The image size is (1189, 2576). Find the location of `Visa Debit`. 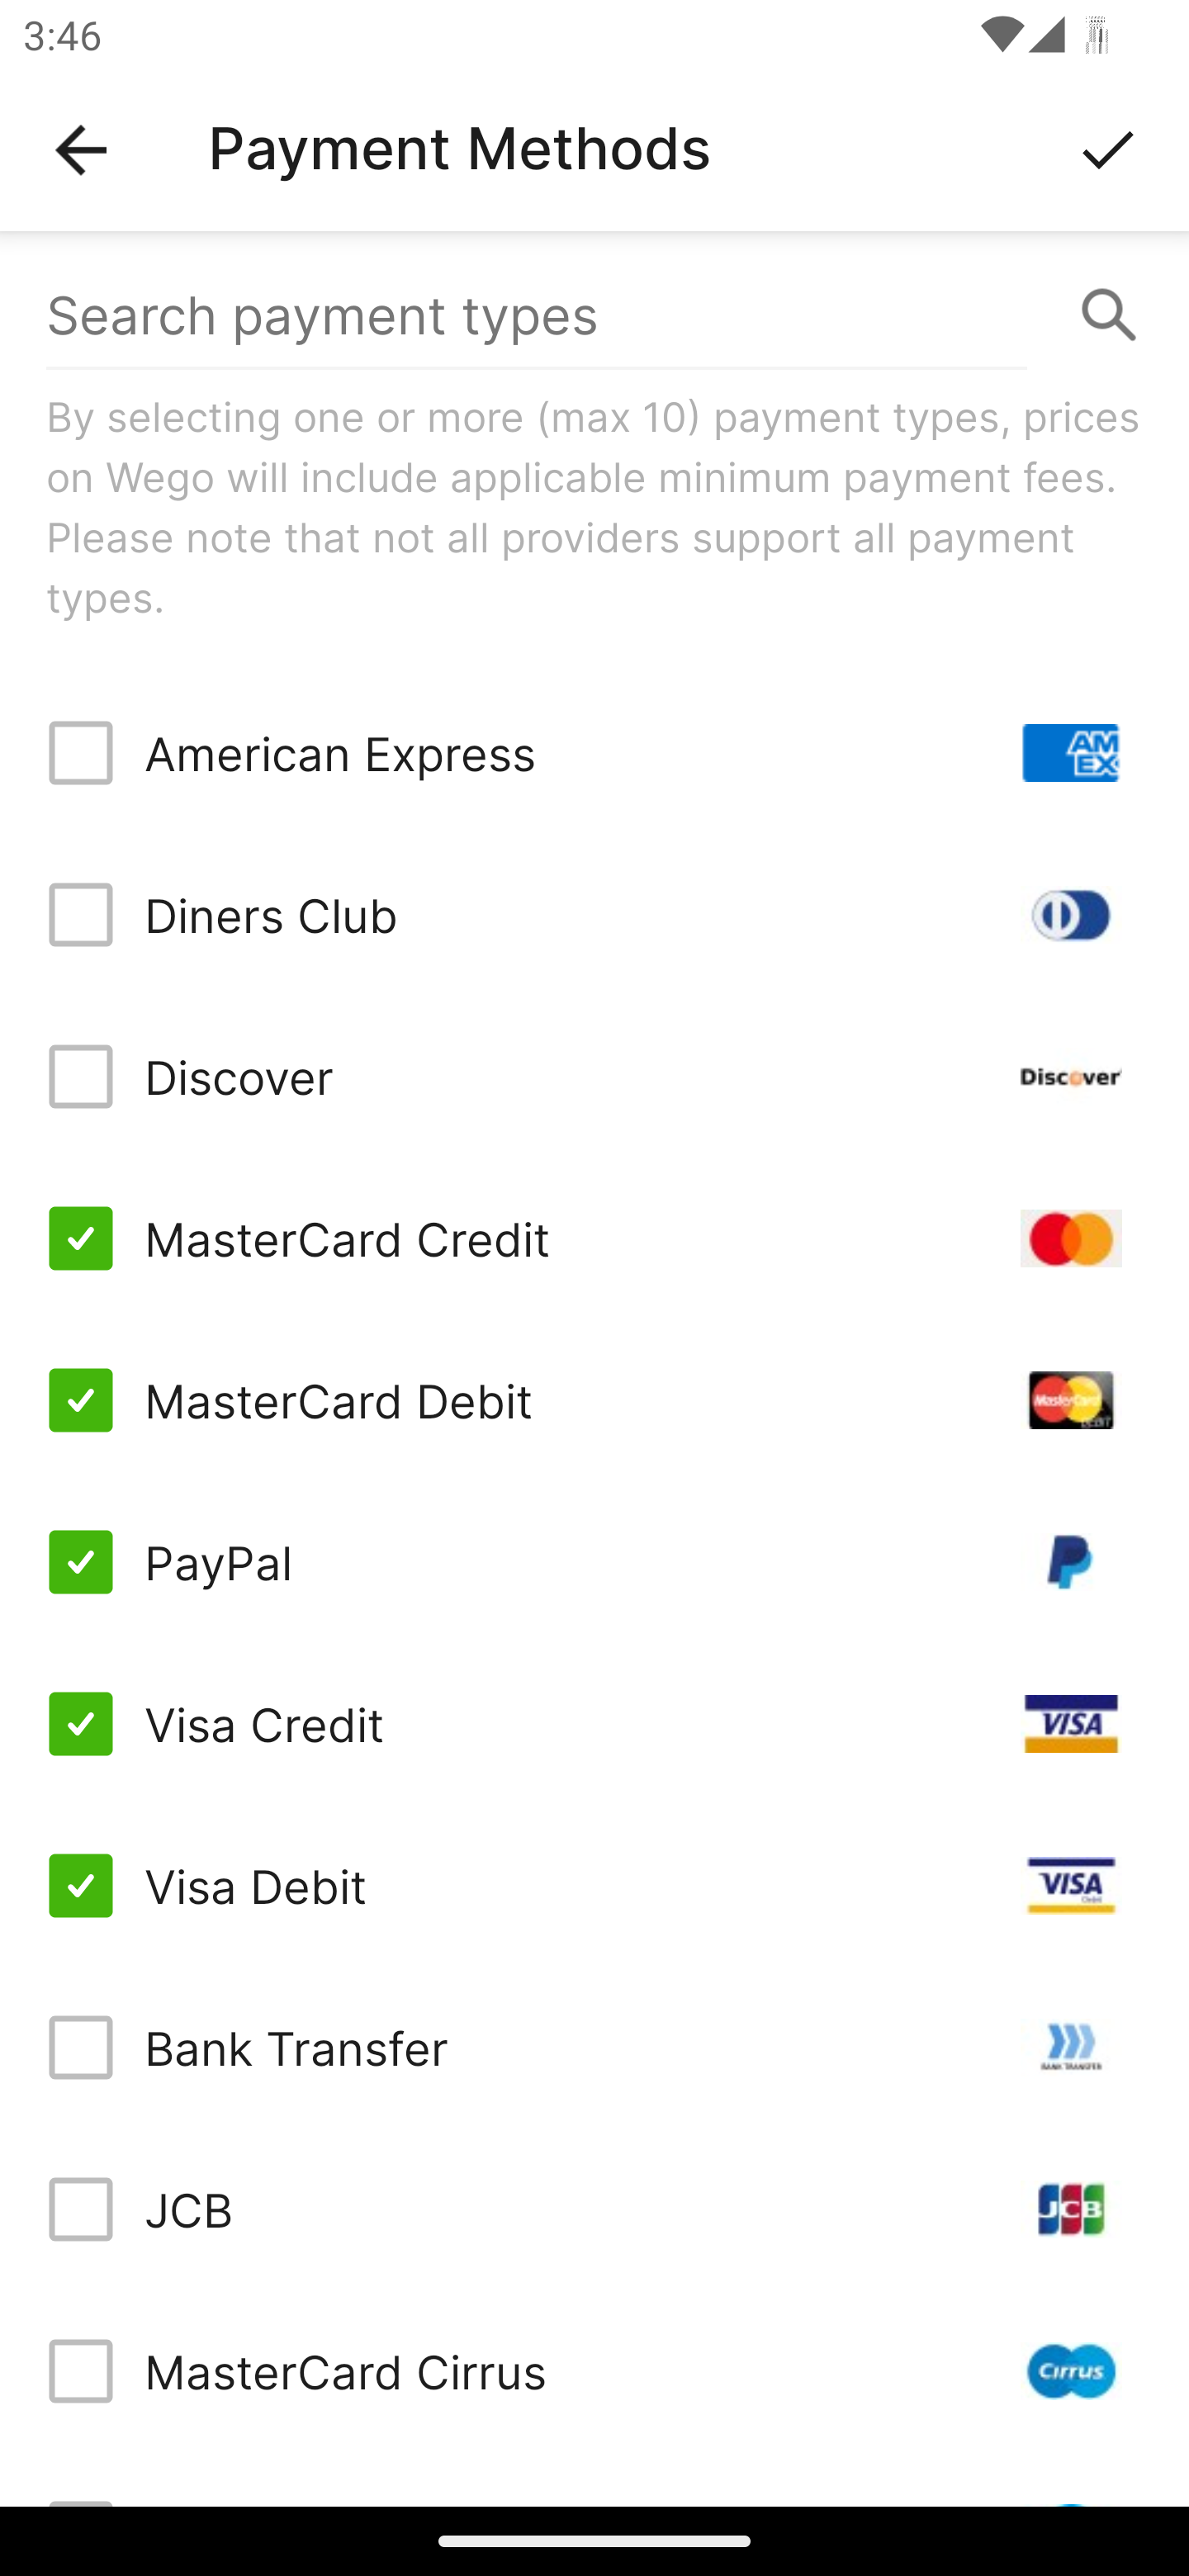

Visa Debit is located at coordinates (594, 1886).